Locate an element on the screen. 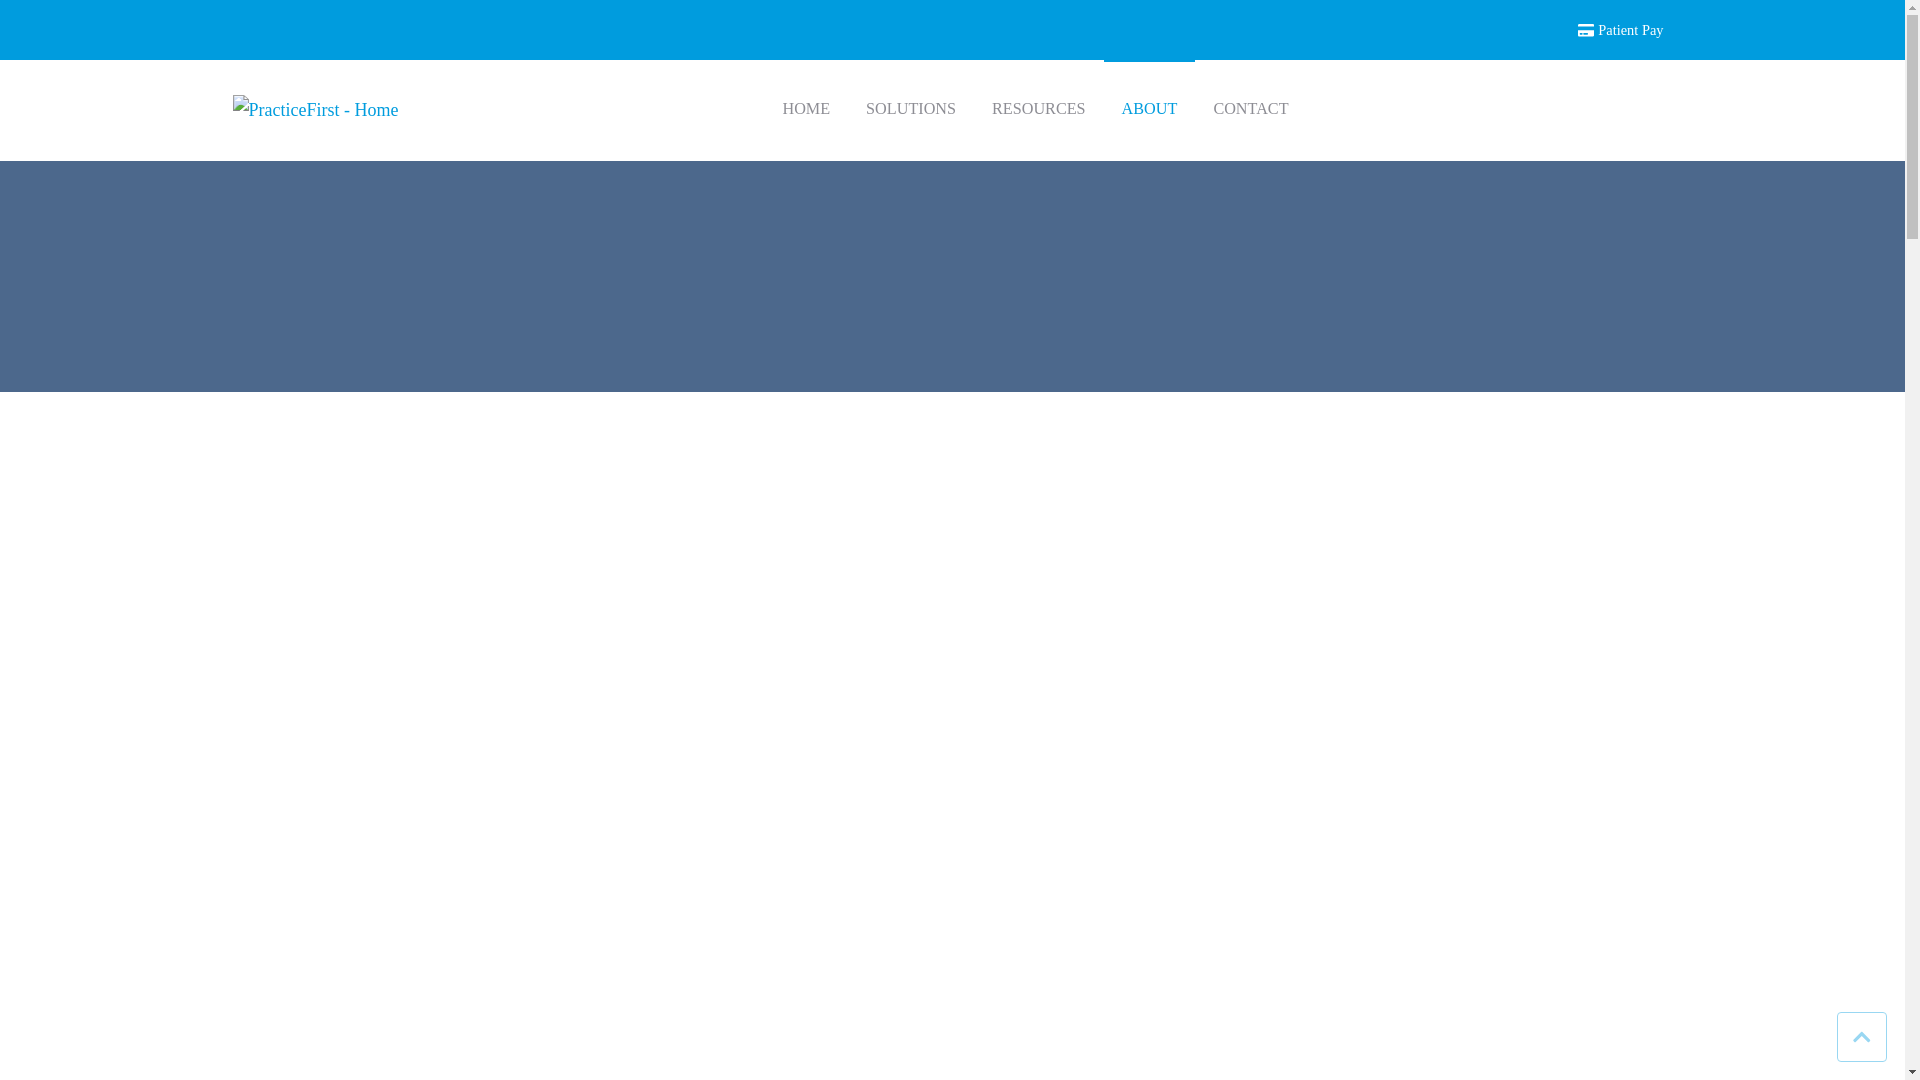  RESOURCES is located at coordinates (1038, 110).